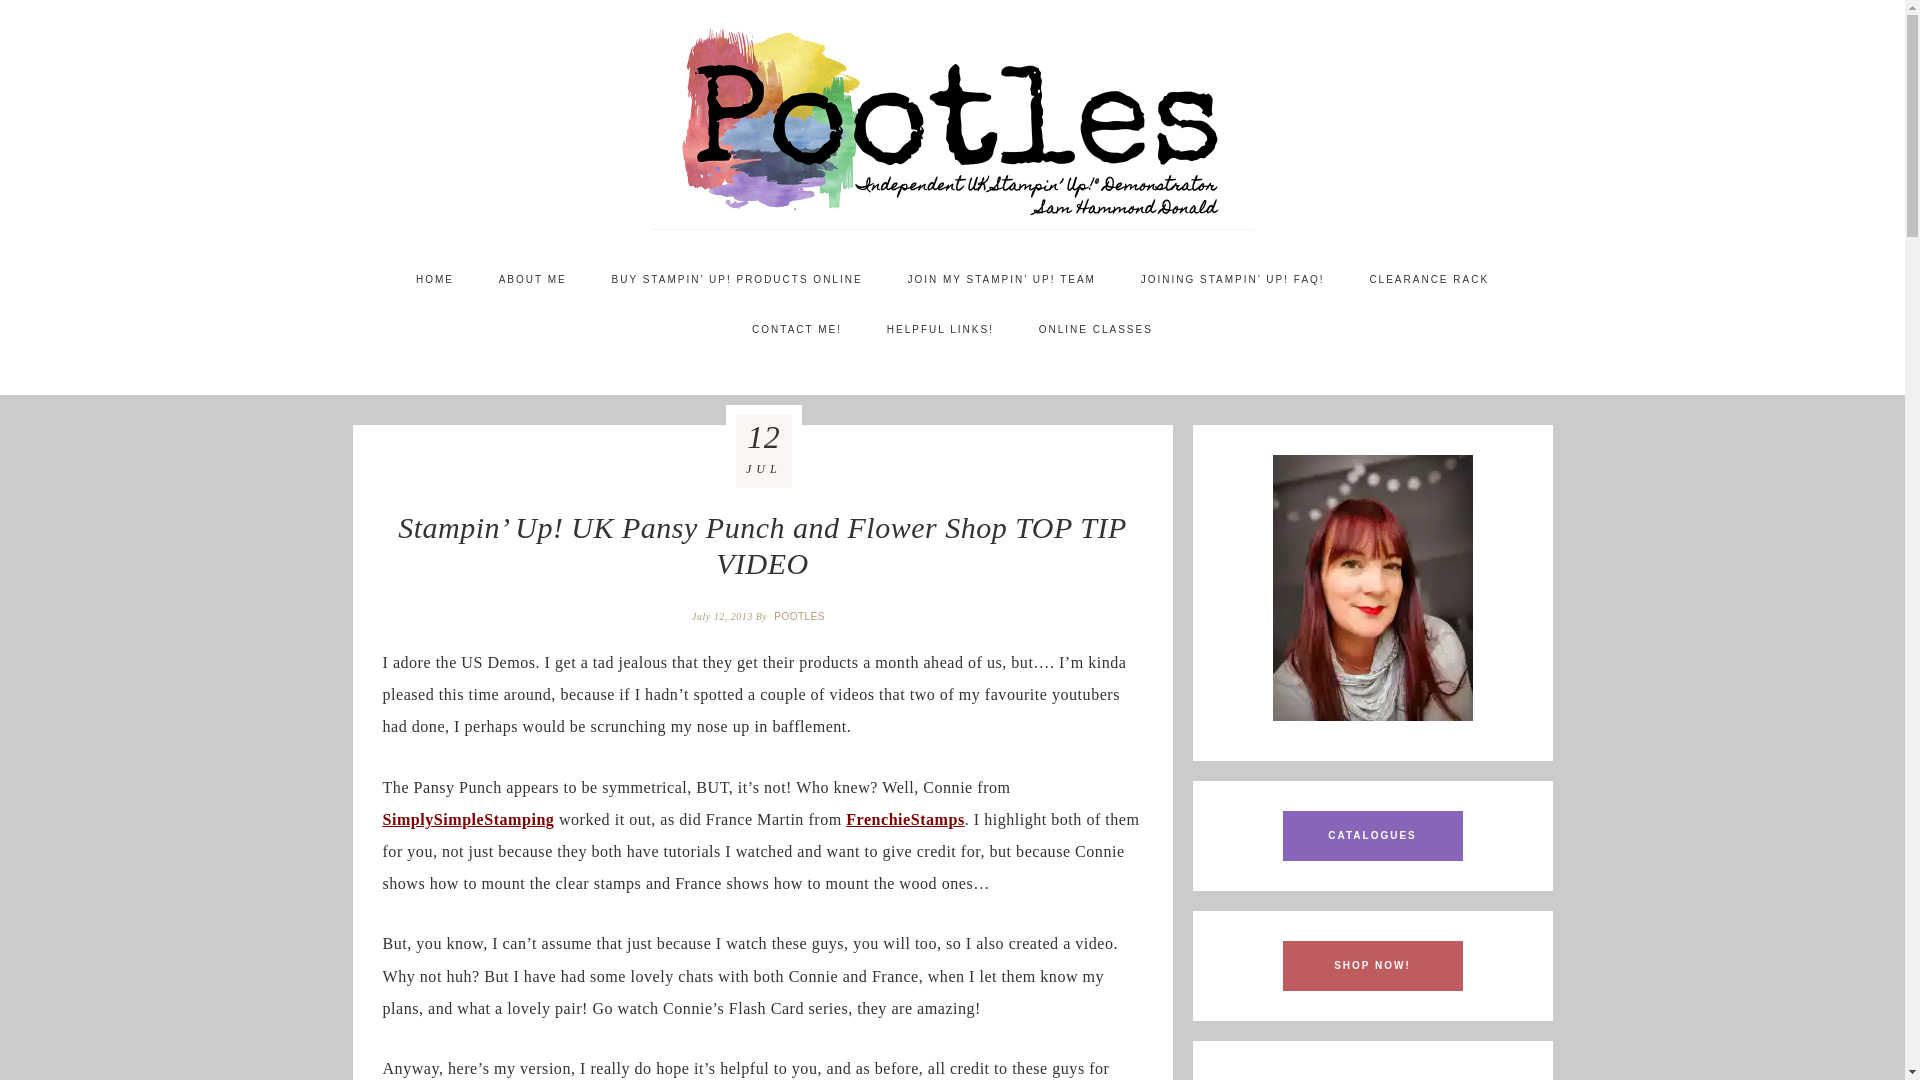 The height and width of the screenshot is (1080, 1920). What do you see at coordinates (434, 279) in the screenshot?
I see `HOME` at bounding box center [434, 279].